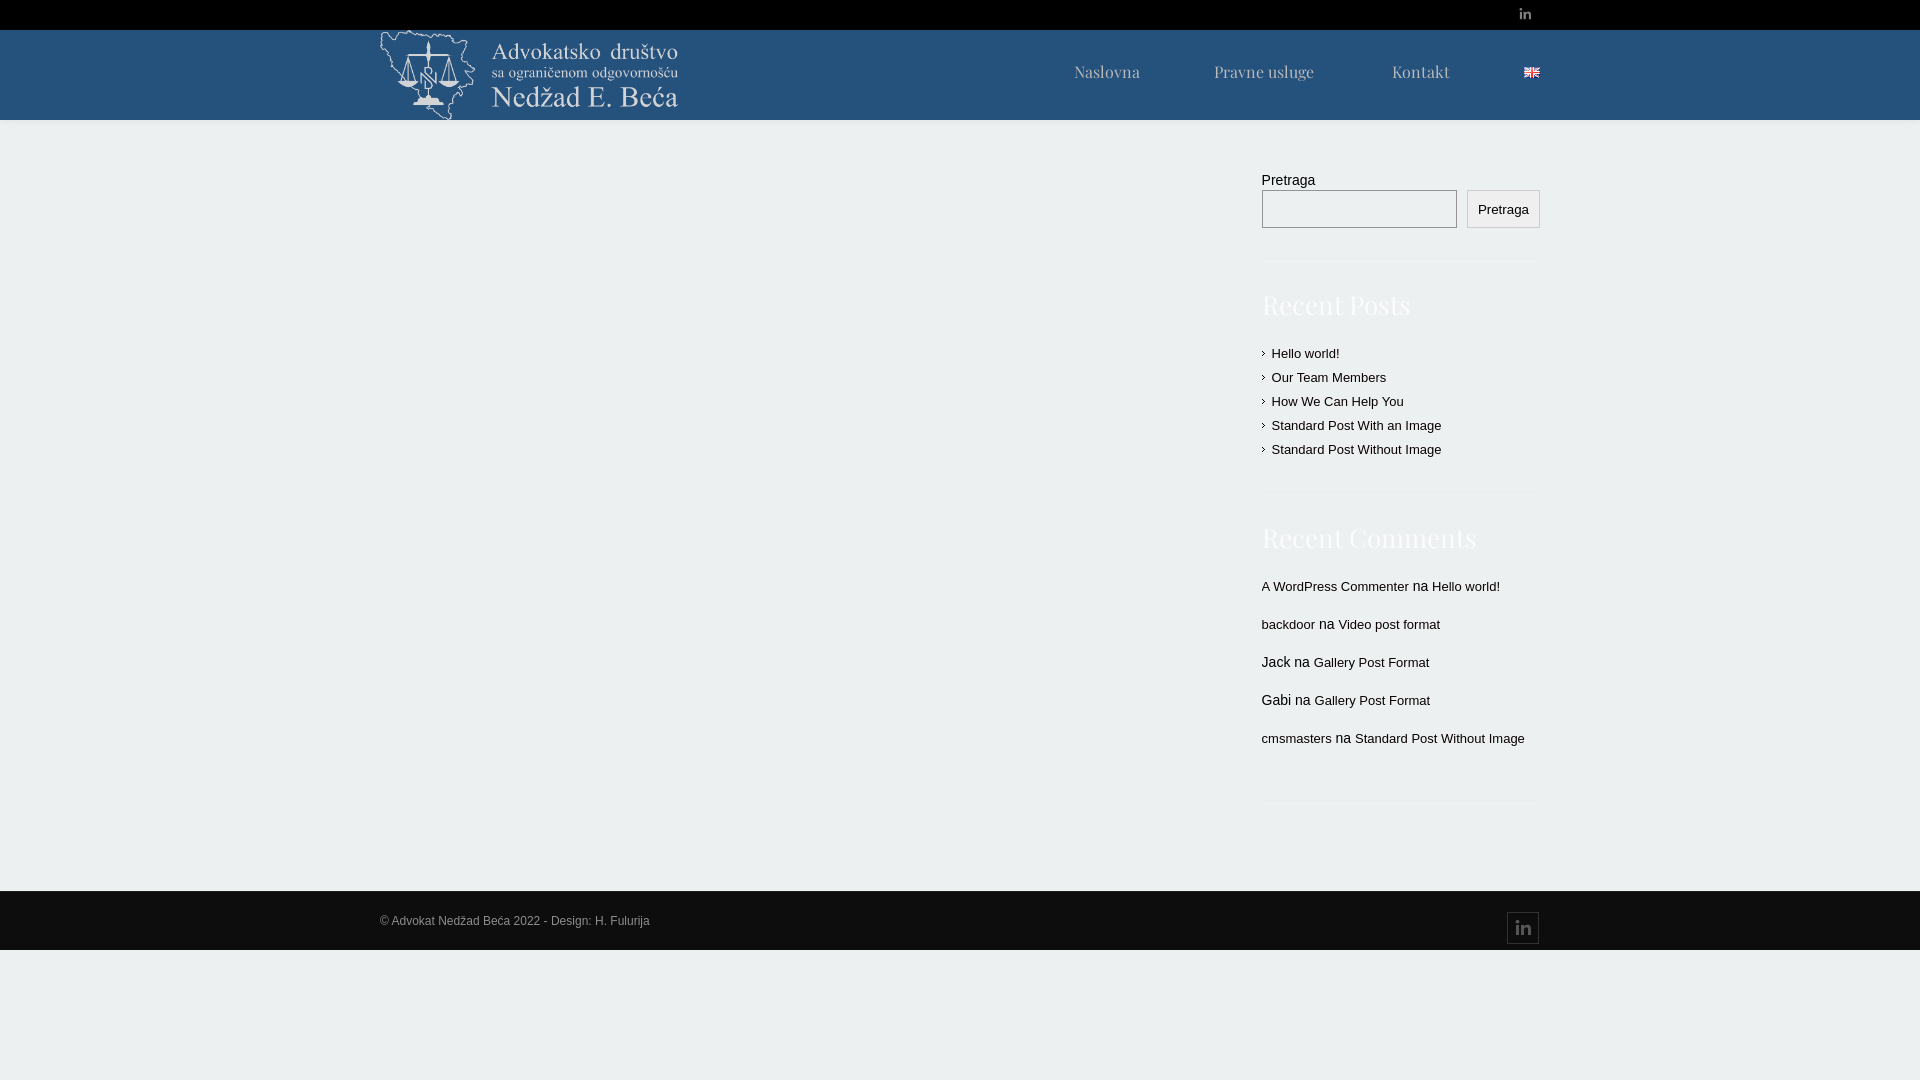  What do you see at coordinates (1389, 624) in the screenshot?
I see `Video post format` at bounding box center [1389, 624].